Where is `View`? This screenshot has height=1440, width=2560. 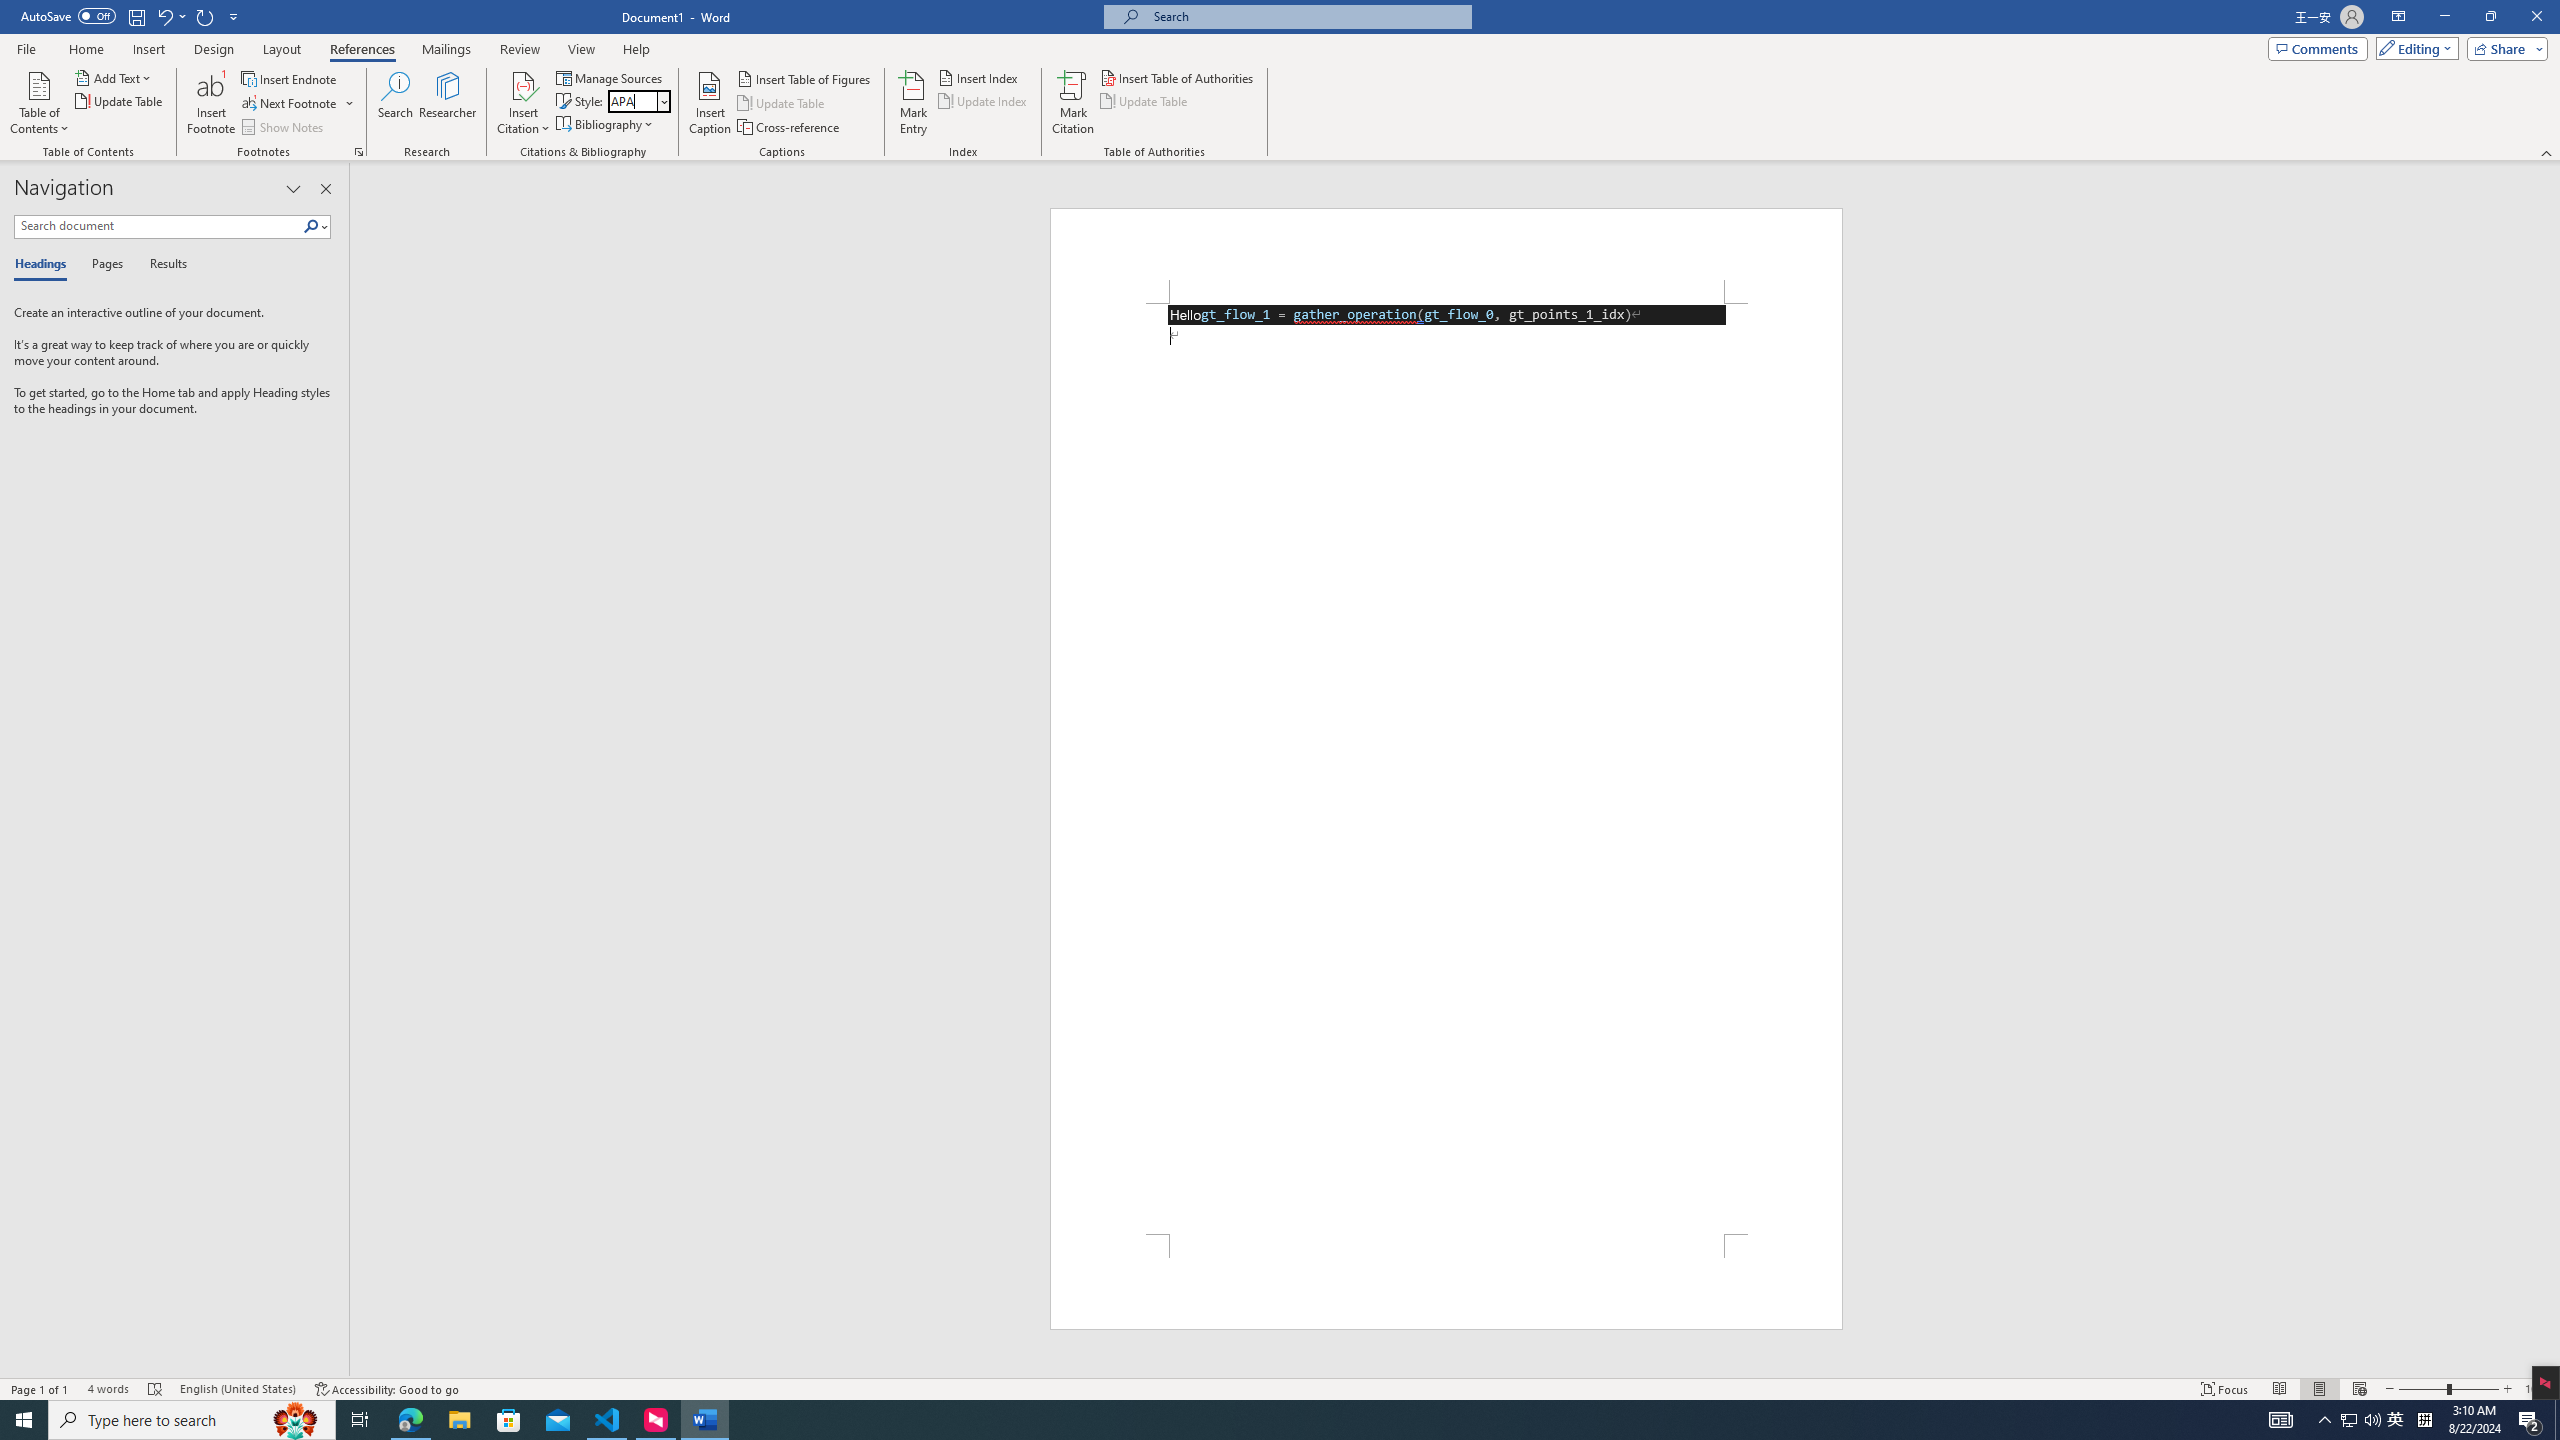 View is located at coordinates (582, 49).